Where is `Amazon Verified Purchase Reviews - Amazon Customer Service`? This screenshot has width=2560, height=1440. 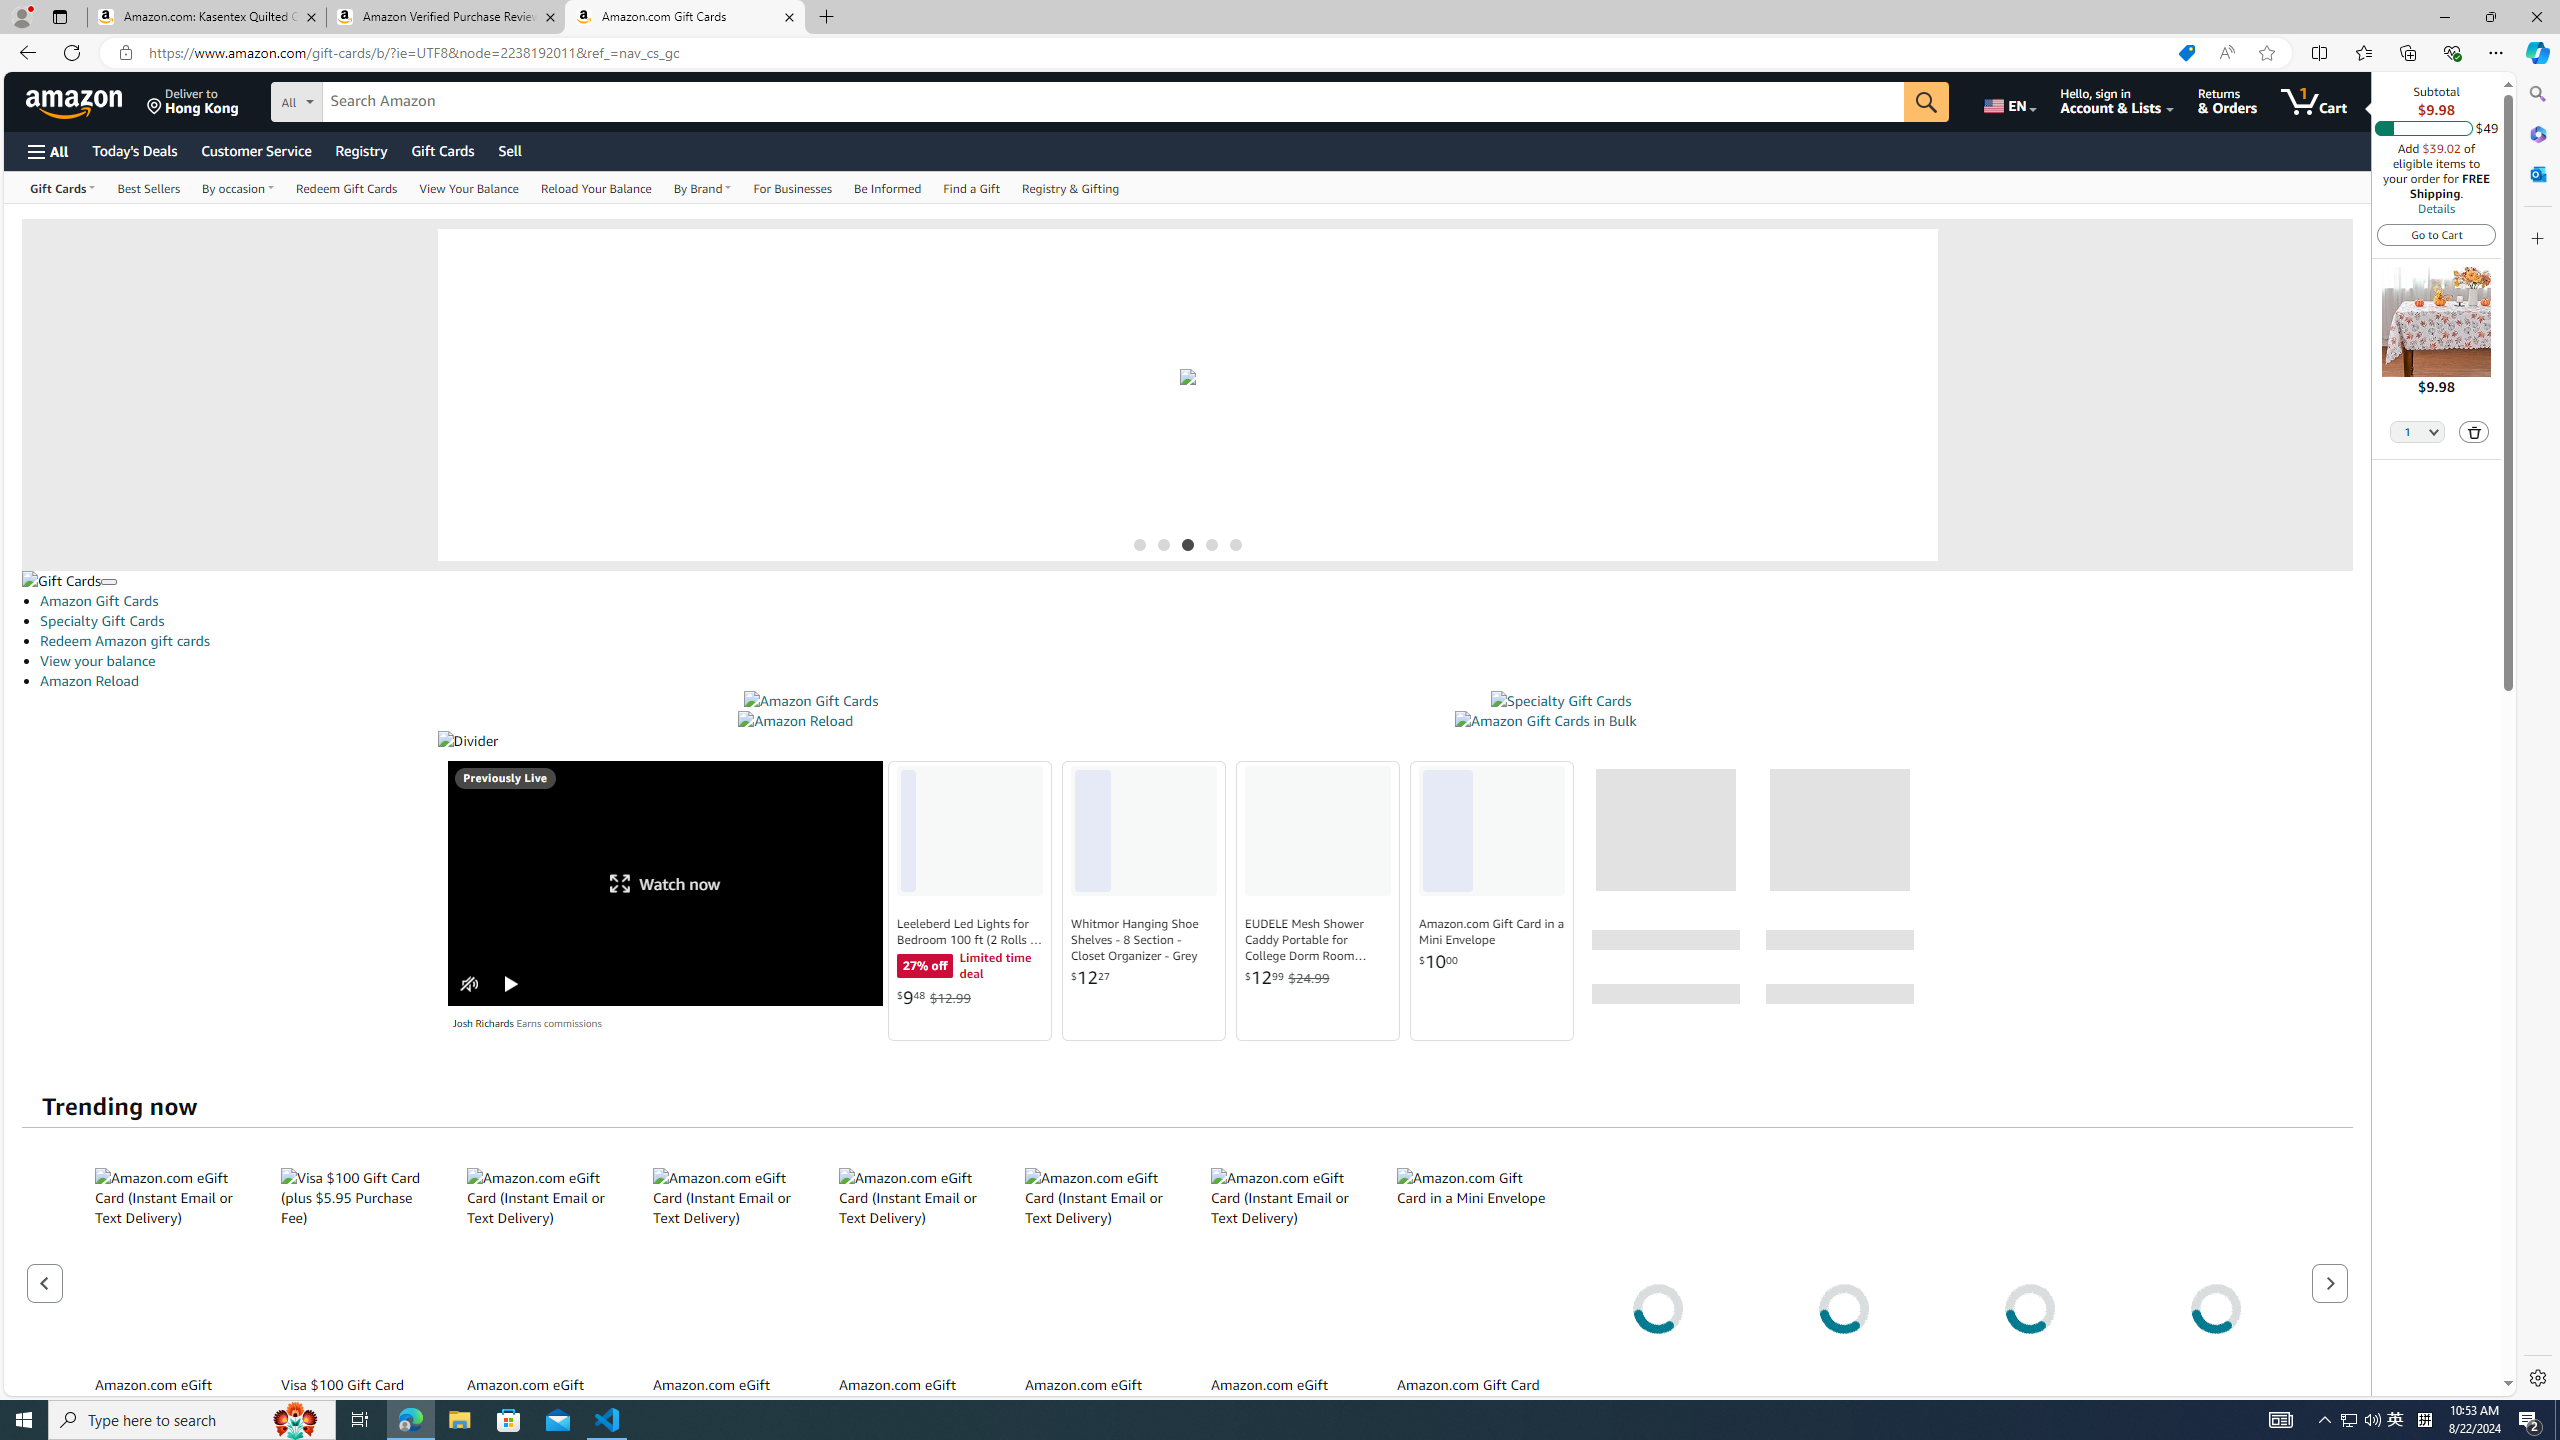 Amazon Verified Purchase Reviews - Amazon Customer Service is located at coordinates (445, 17).